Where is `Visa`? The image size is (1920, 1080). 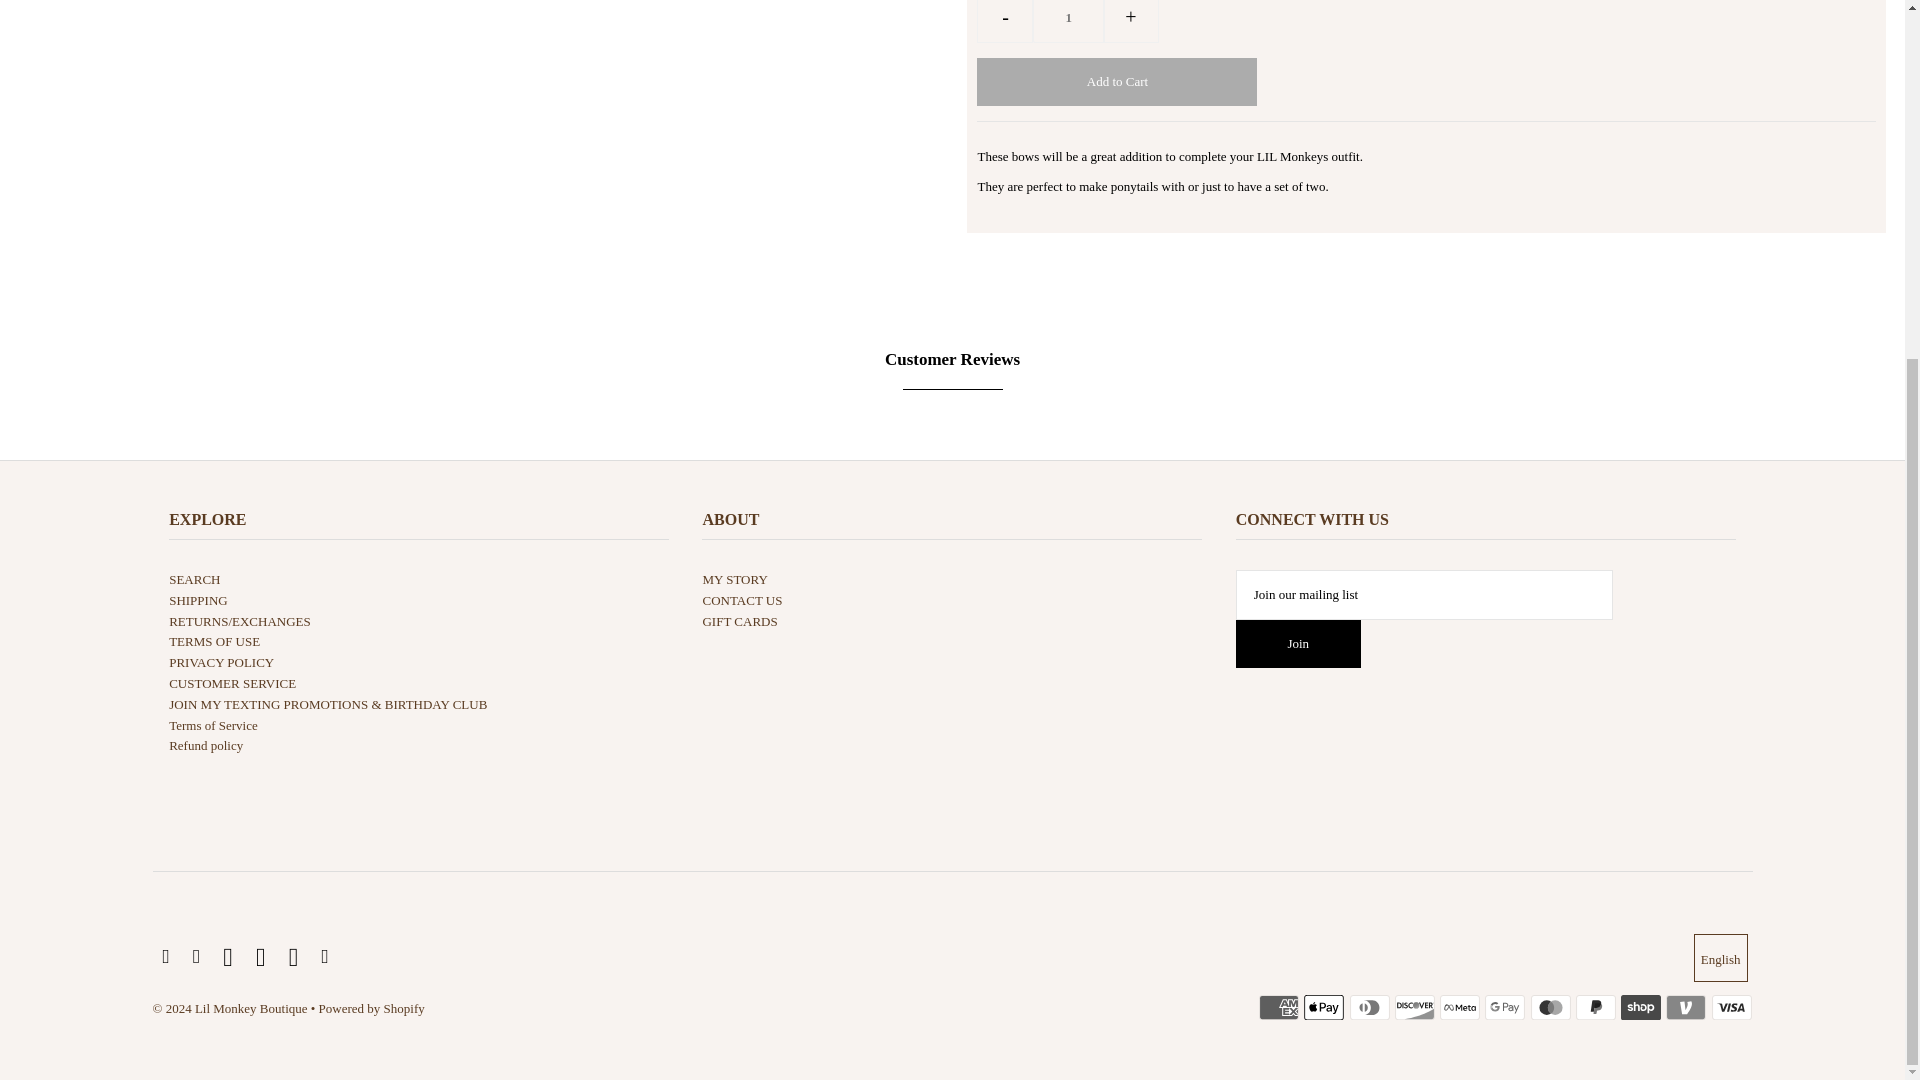
Visa is located at coordinates (1732, 1007).